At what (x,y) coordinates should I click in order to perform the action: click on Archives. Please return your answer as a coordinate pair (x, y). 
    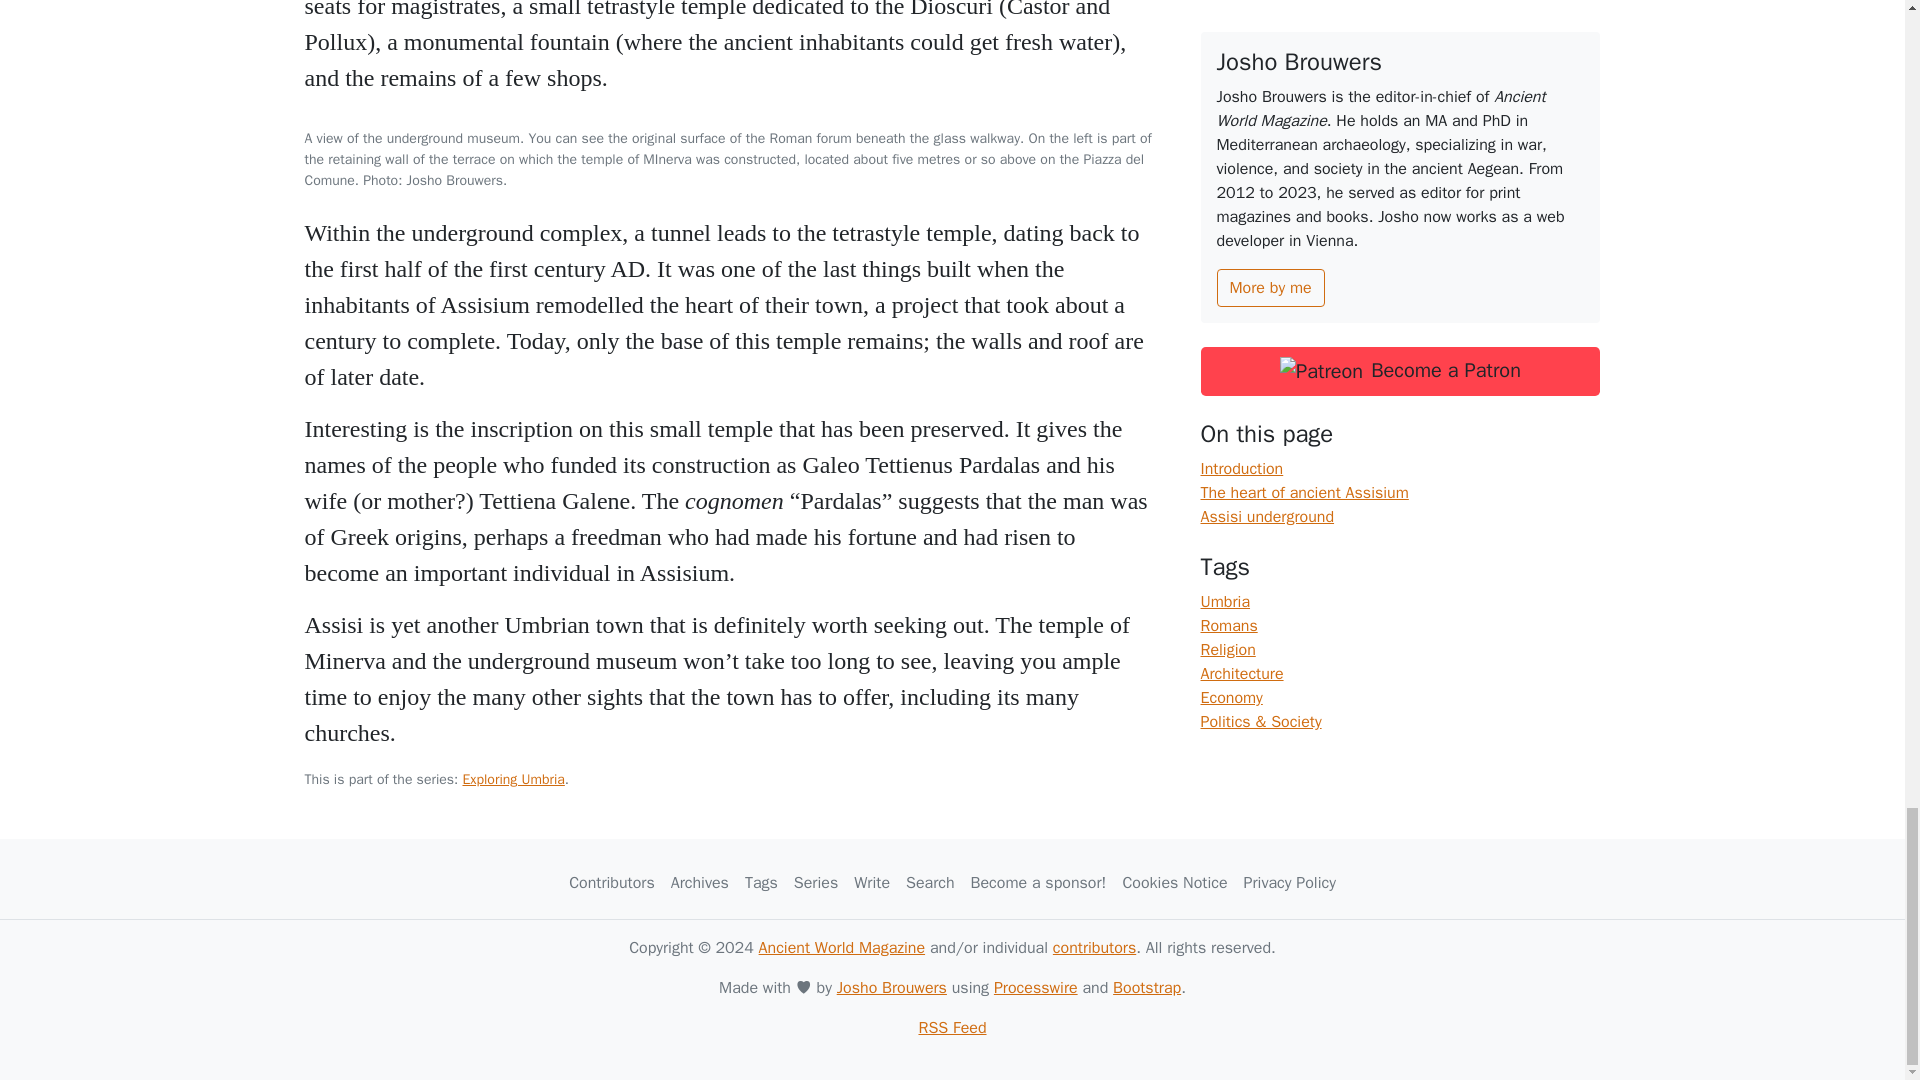
    Looking at the image, I should click on (700, 882).